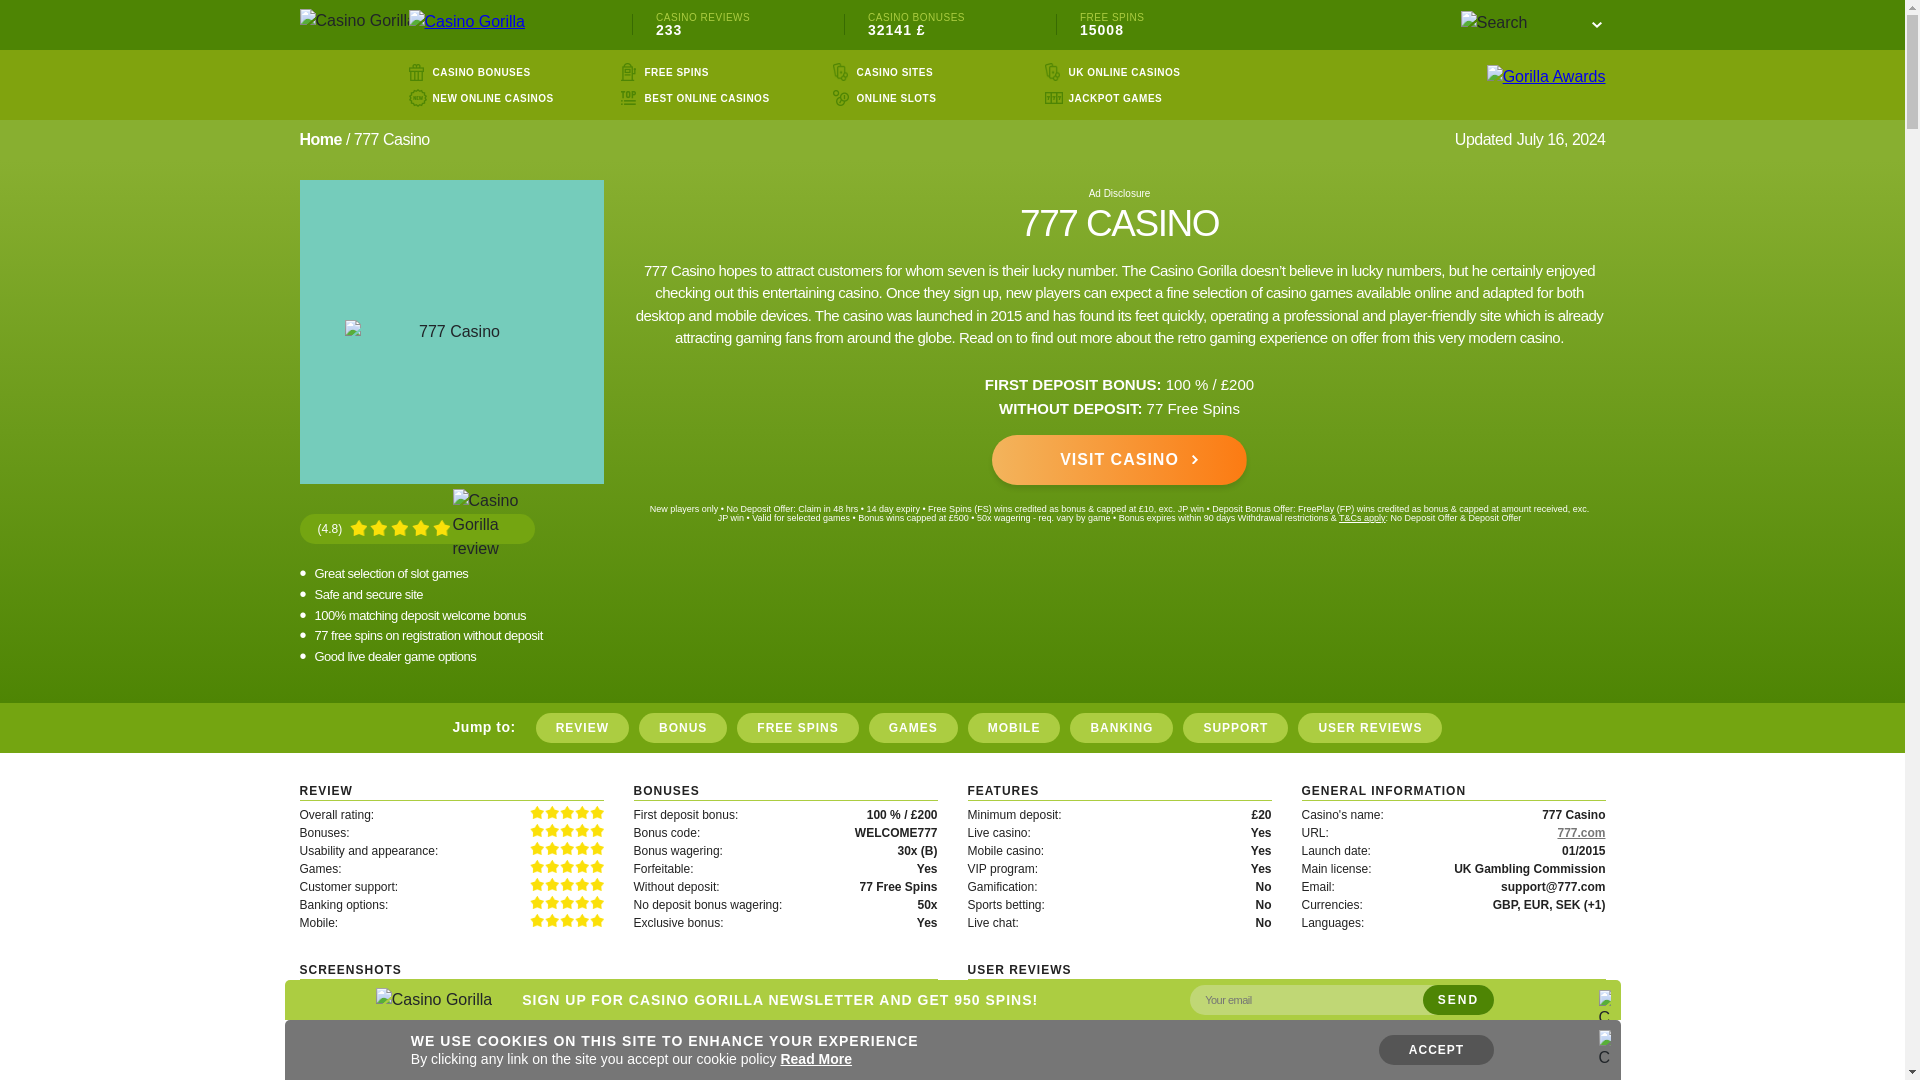  What do you see at coordinates (914, 728) in the screenshot?
I see `GAMES` at bounding box center [914, 728].